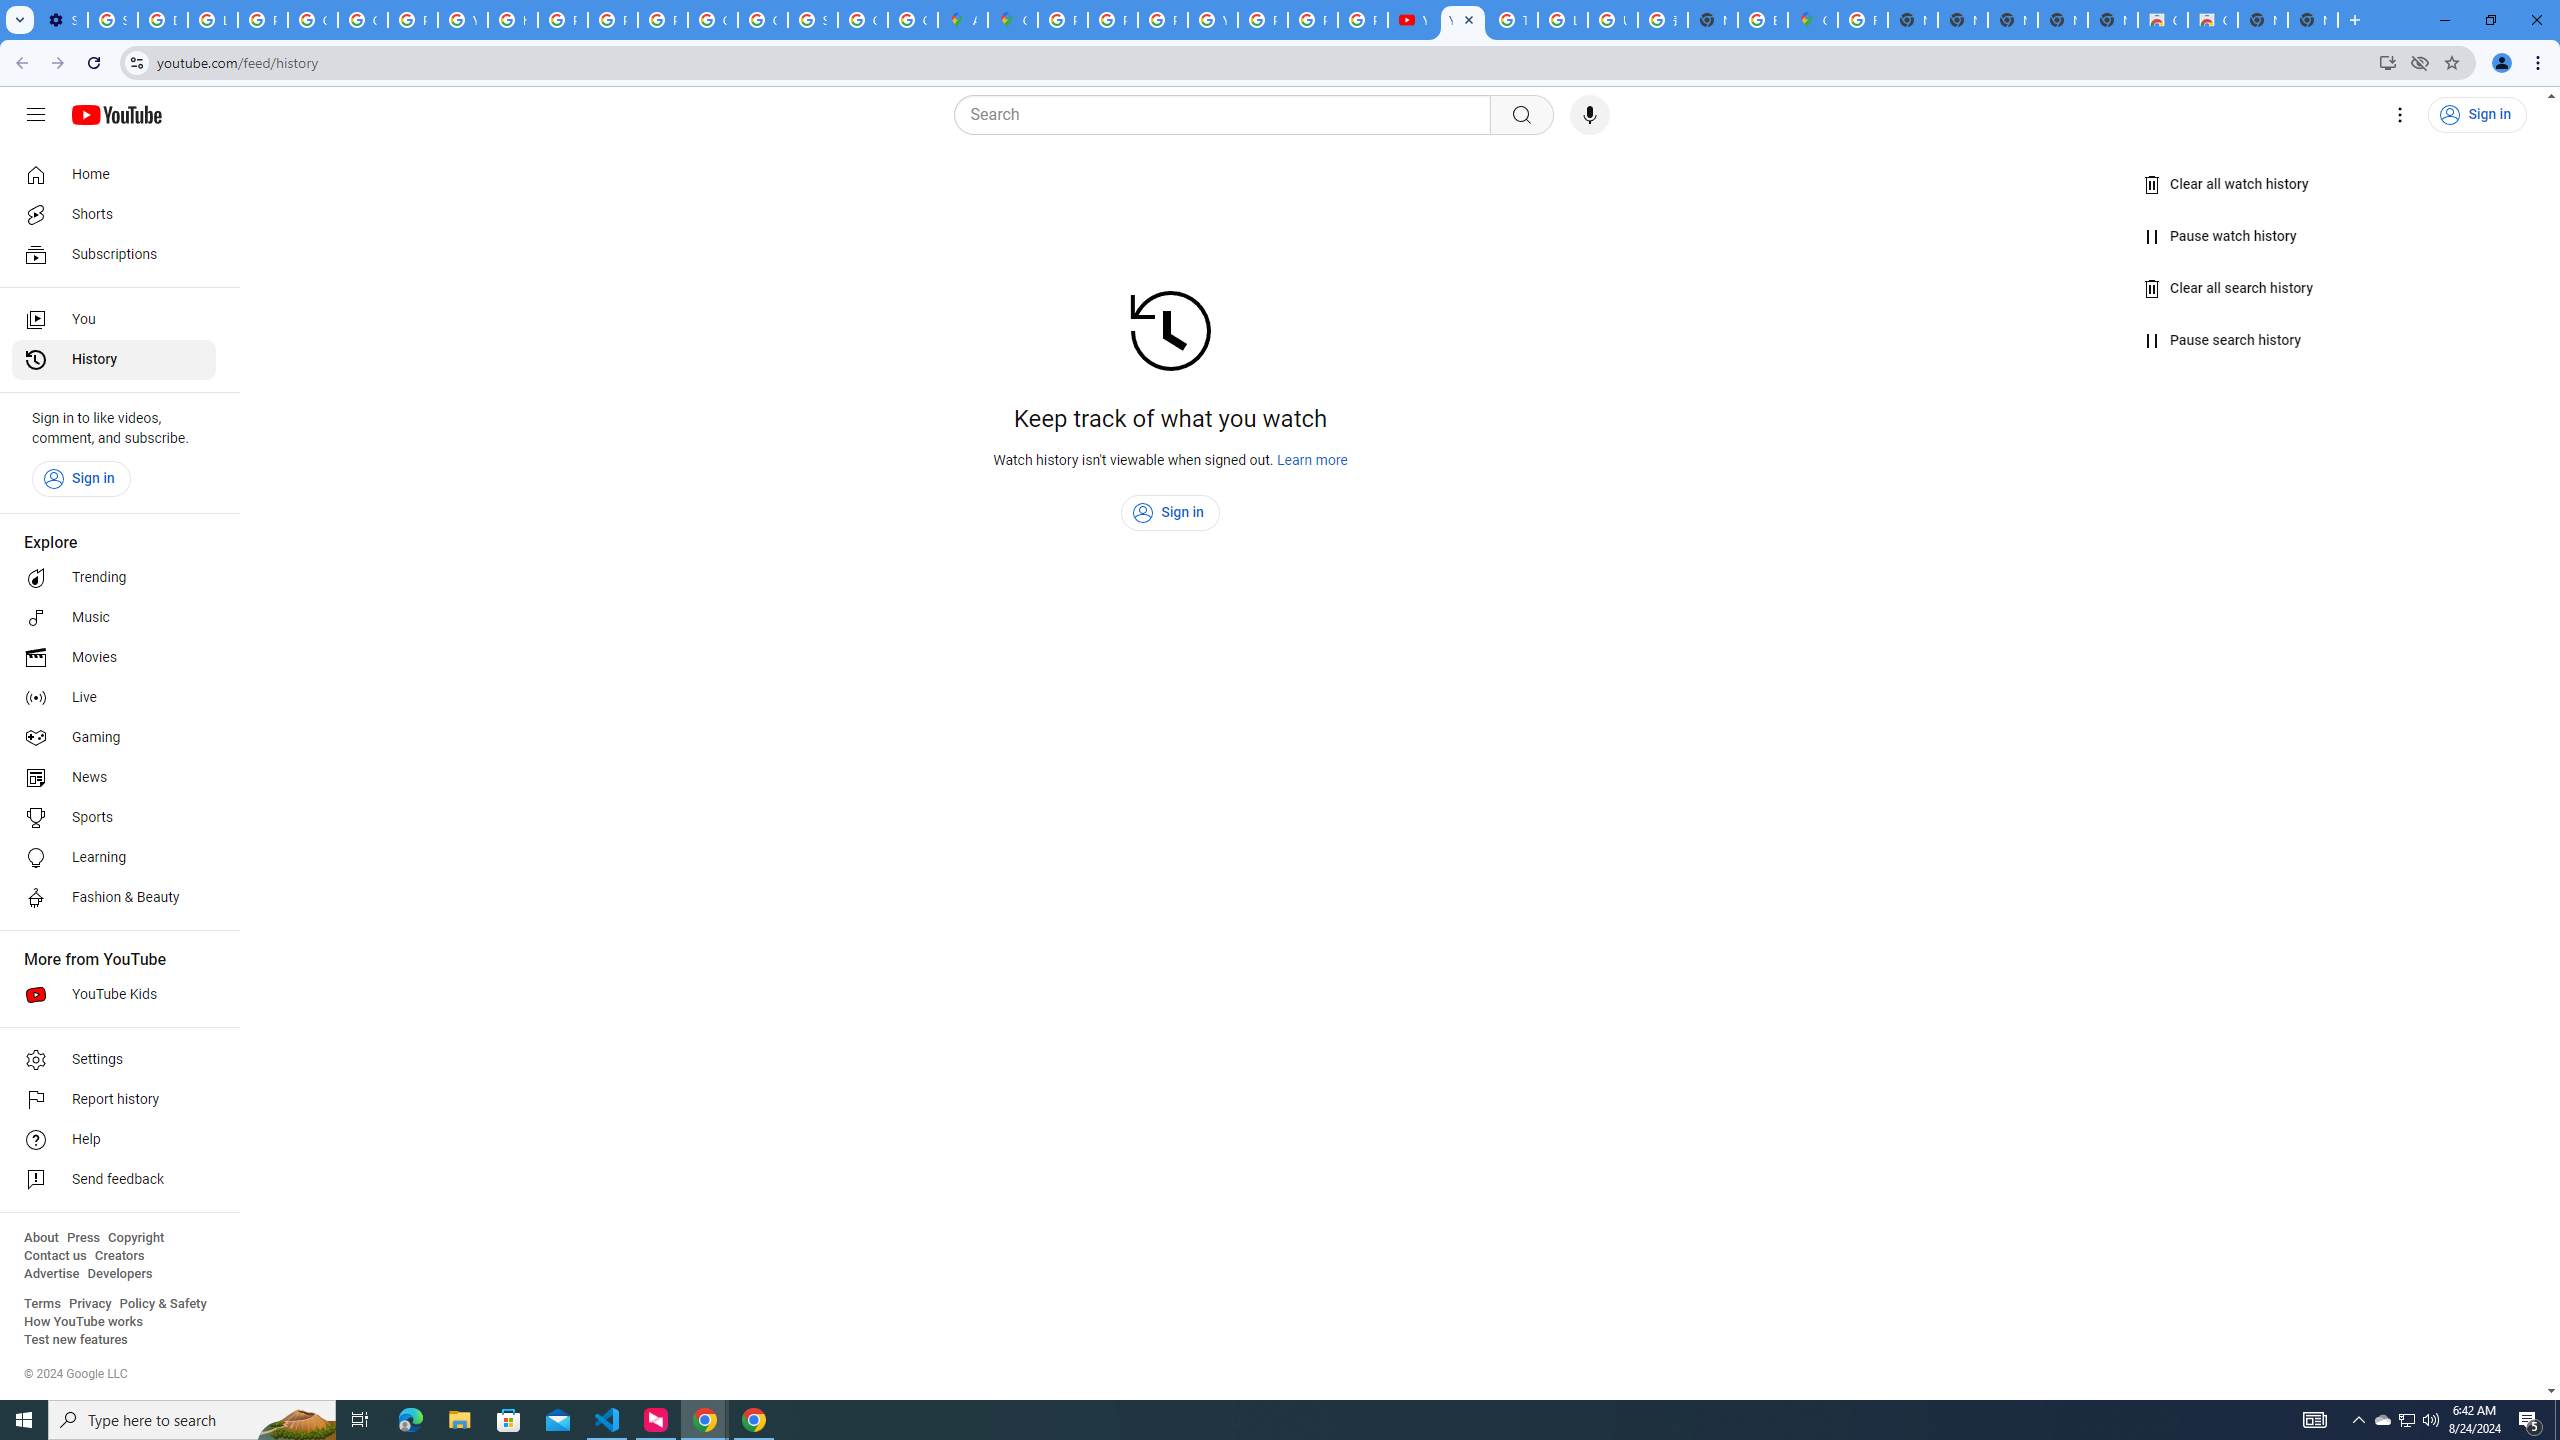 Image resolution: width=2560 pixels, height=1440 pixels. Describe the element at coordinates (36, 115) in the screenshot. I see `Guide` at that location.